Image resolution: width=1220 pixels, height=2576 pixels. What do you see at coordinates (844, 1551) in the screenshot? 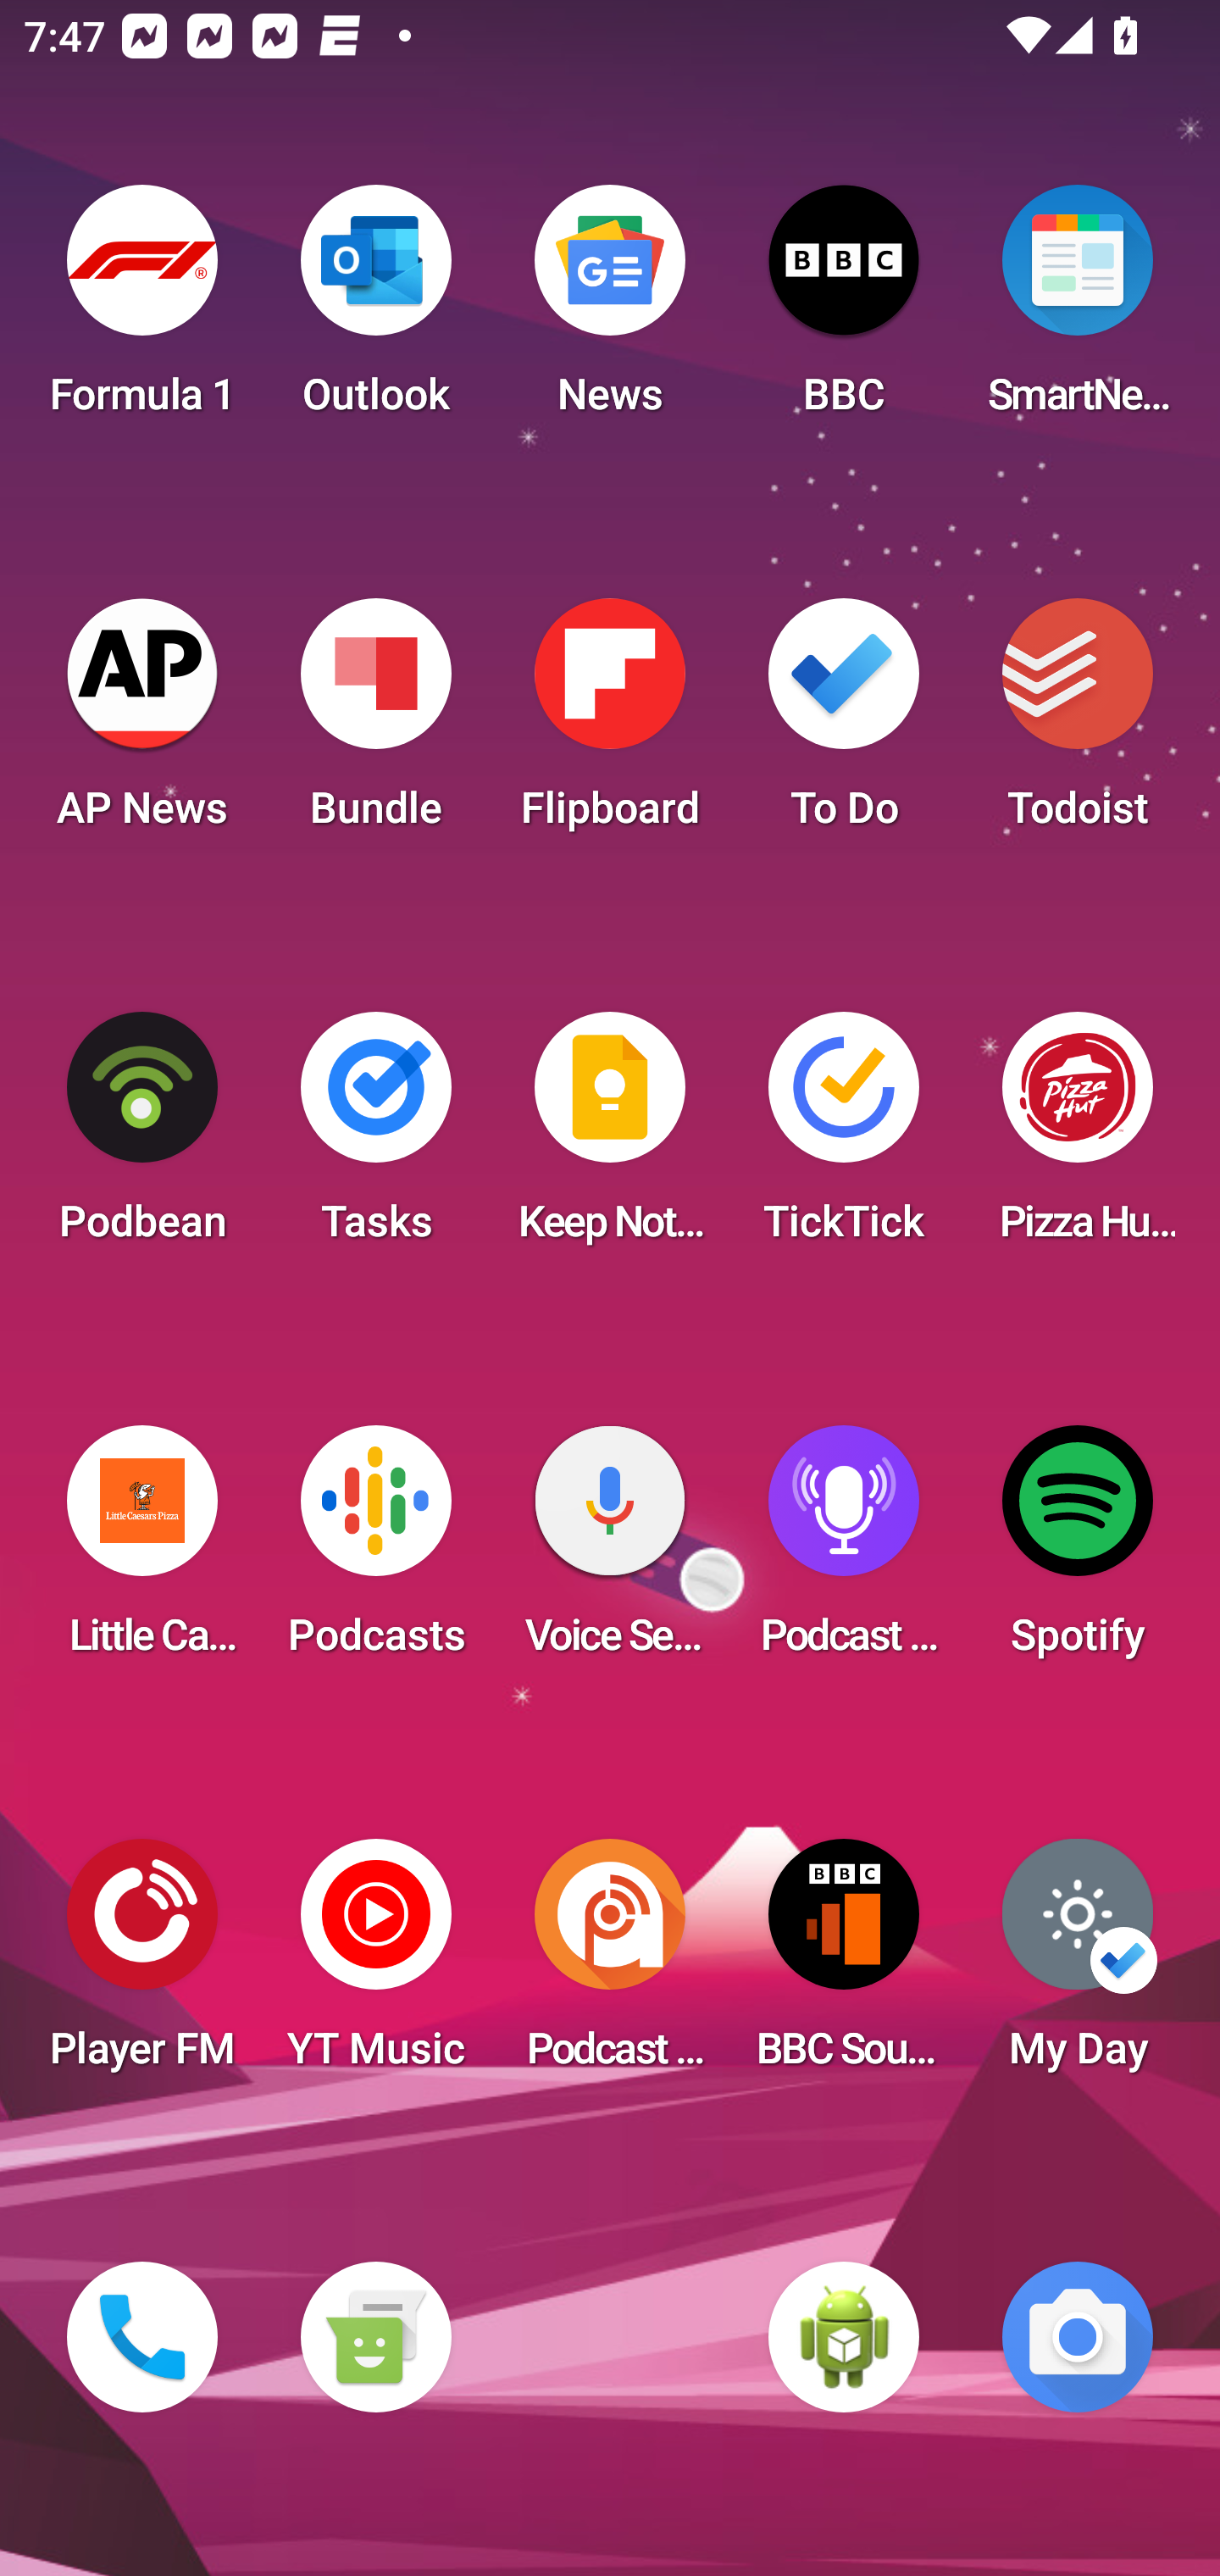
I see `Podcast Player` at bounding box center [844, 1551].